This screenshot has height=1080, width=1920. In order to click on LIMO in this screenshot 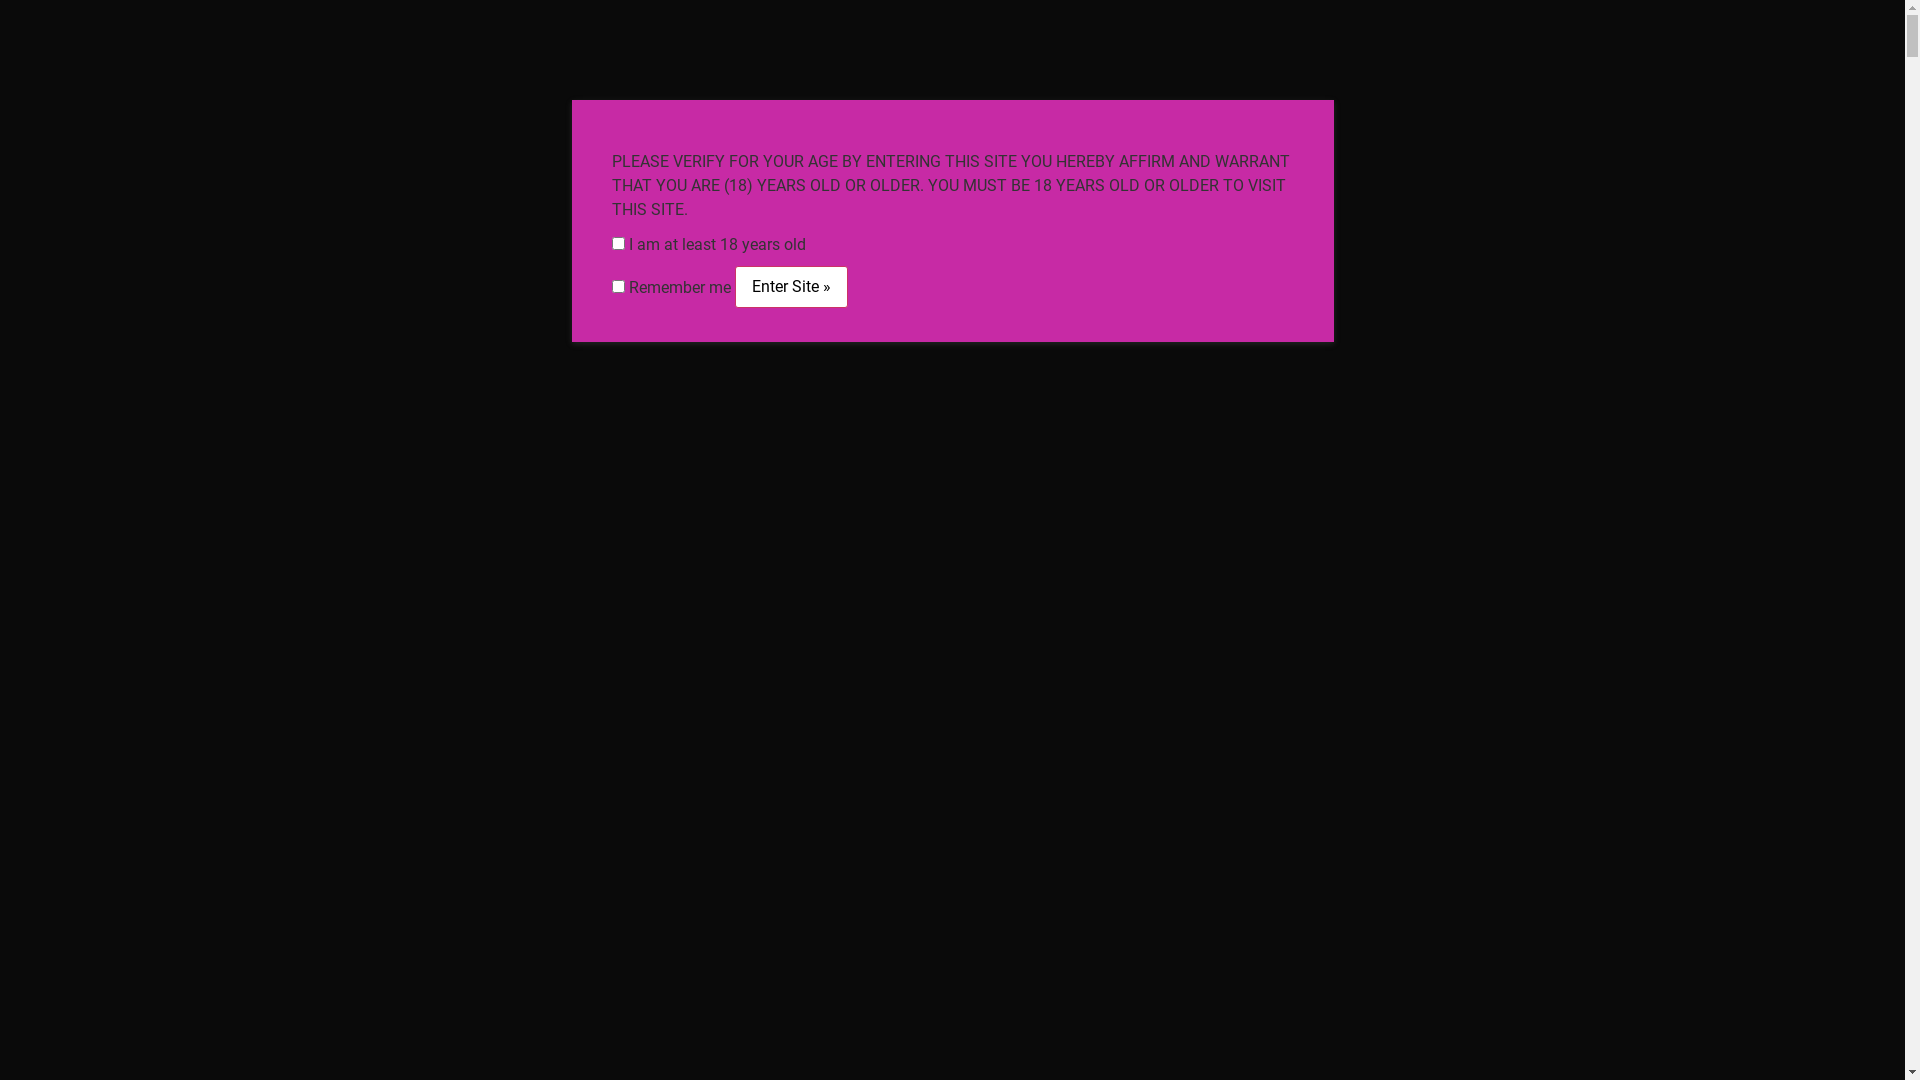, I will do `click(644, 261)`.